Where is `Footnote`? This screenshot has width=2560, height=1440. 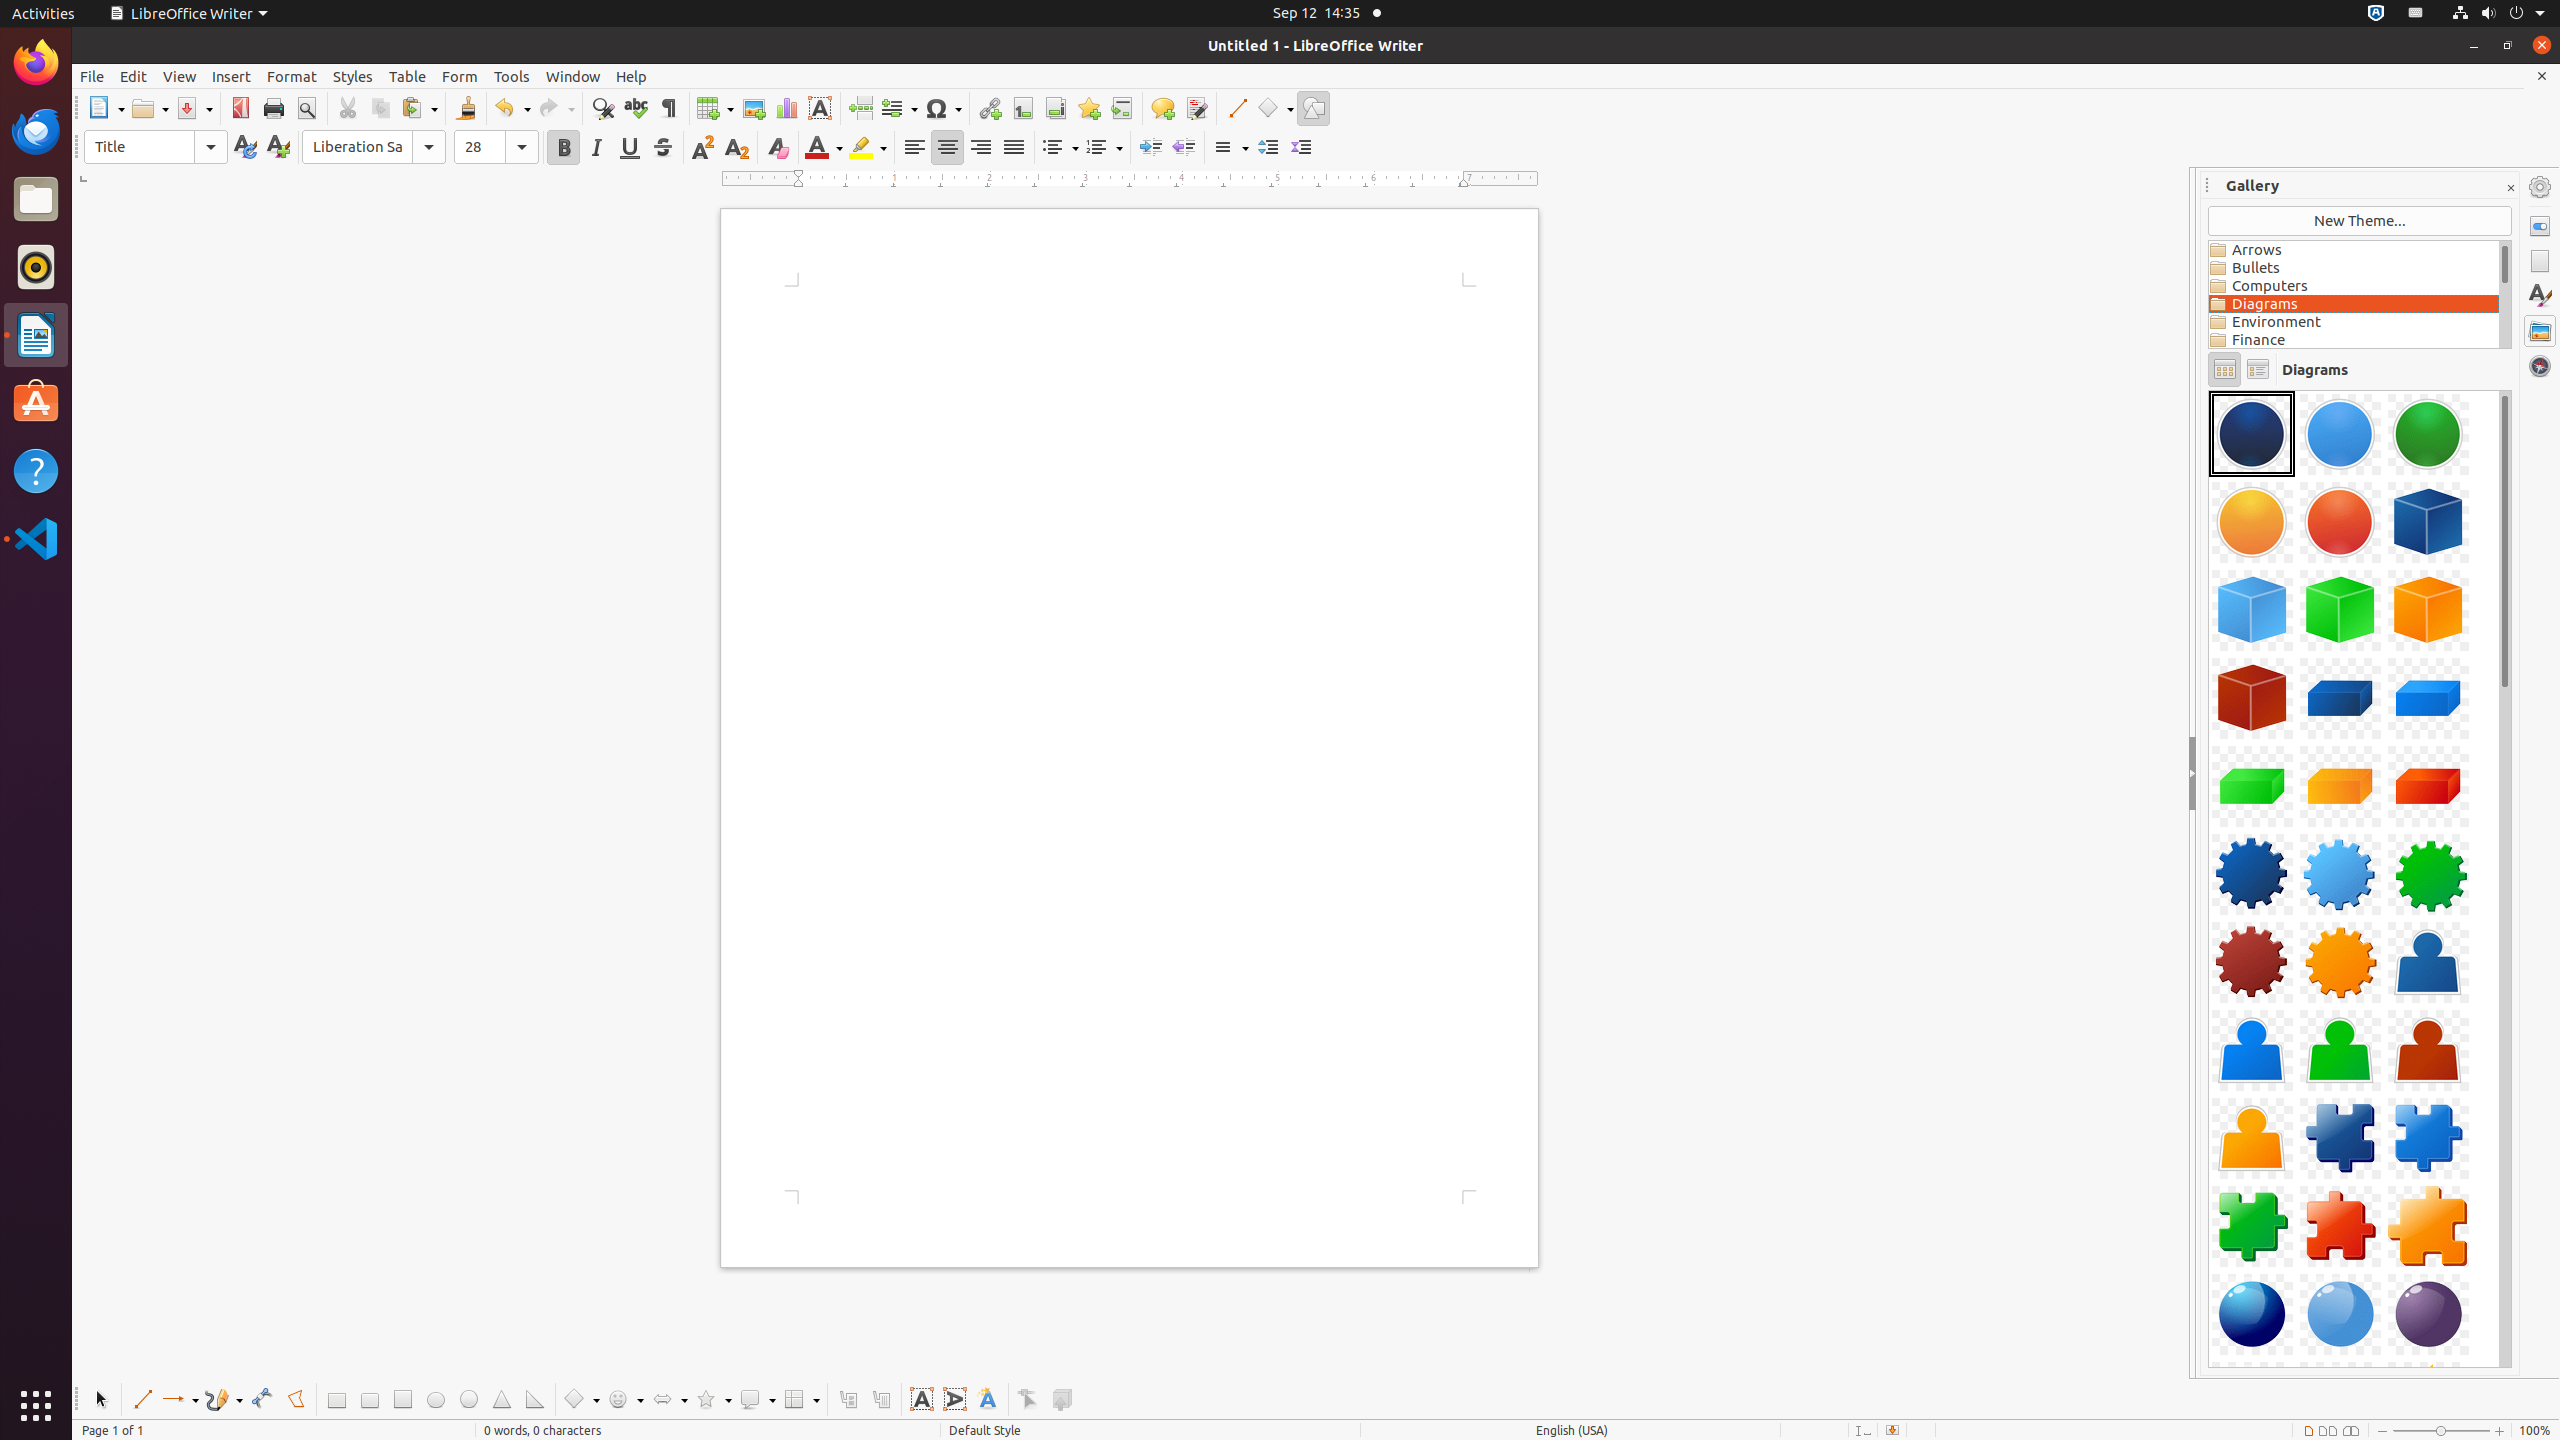
Footnote is located at coordinates (1022, 108).